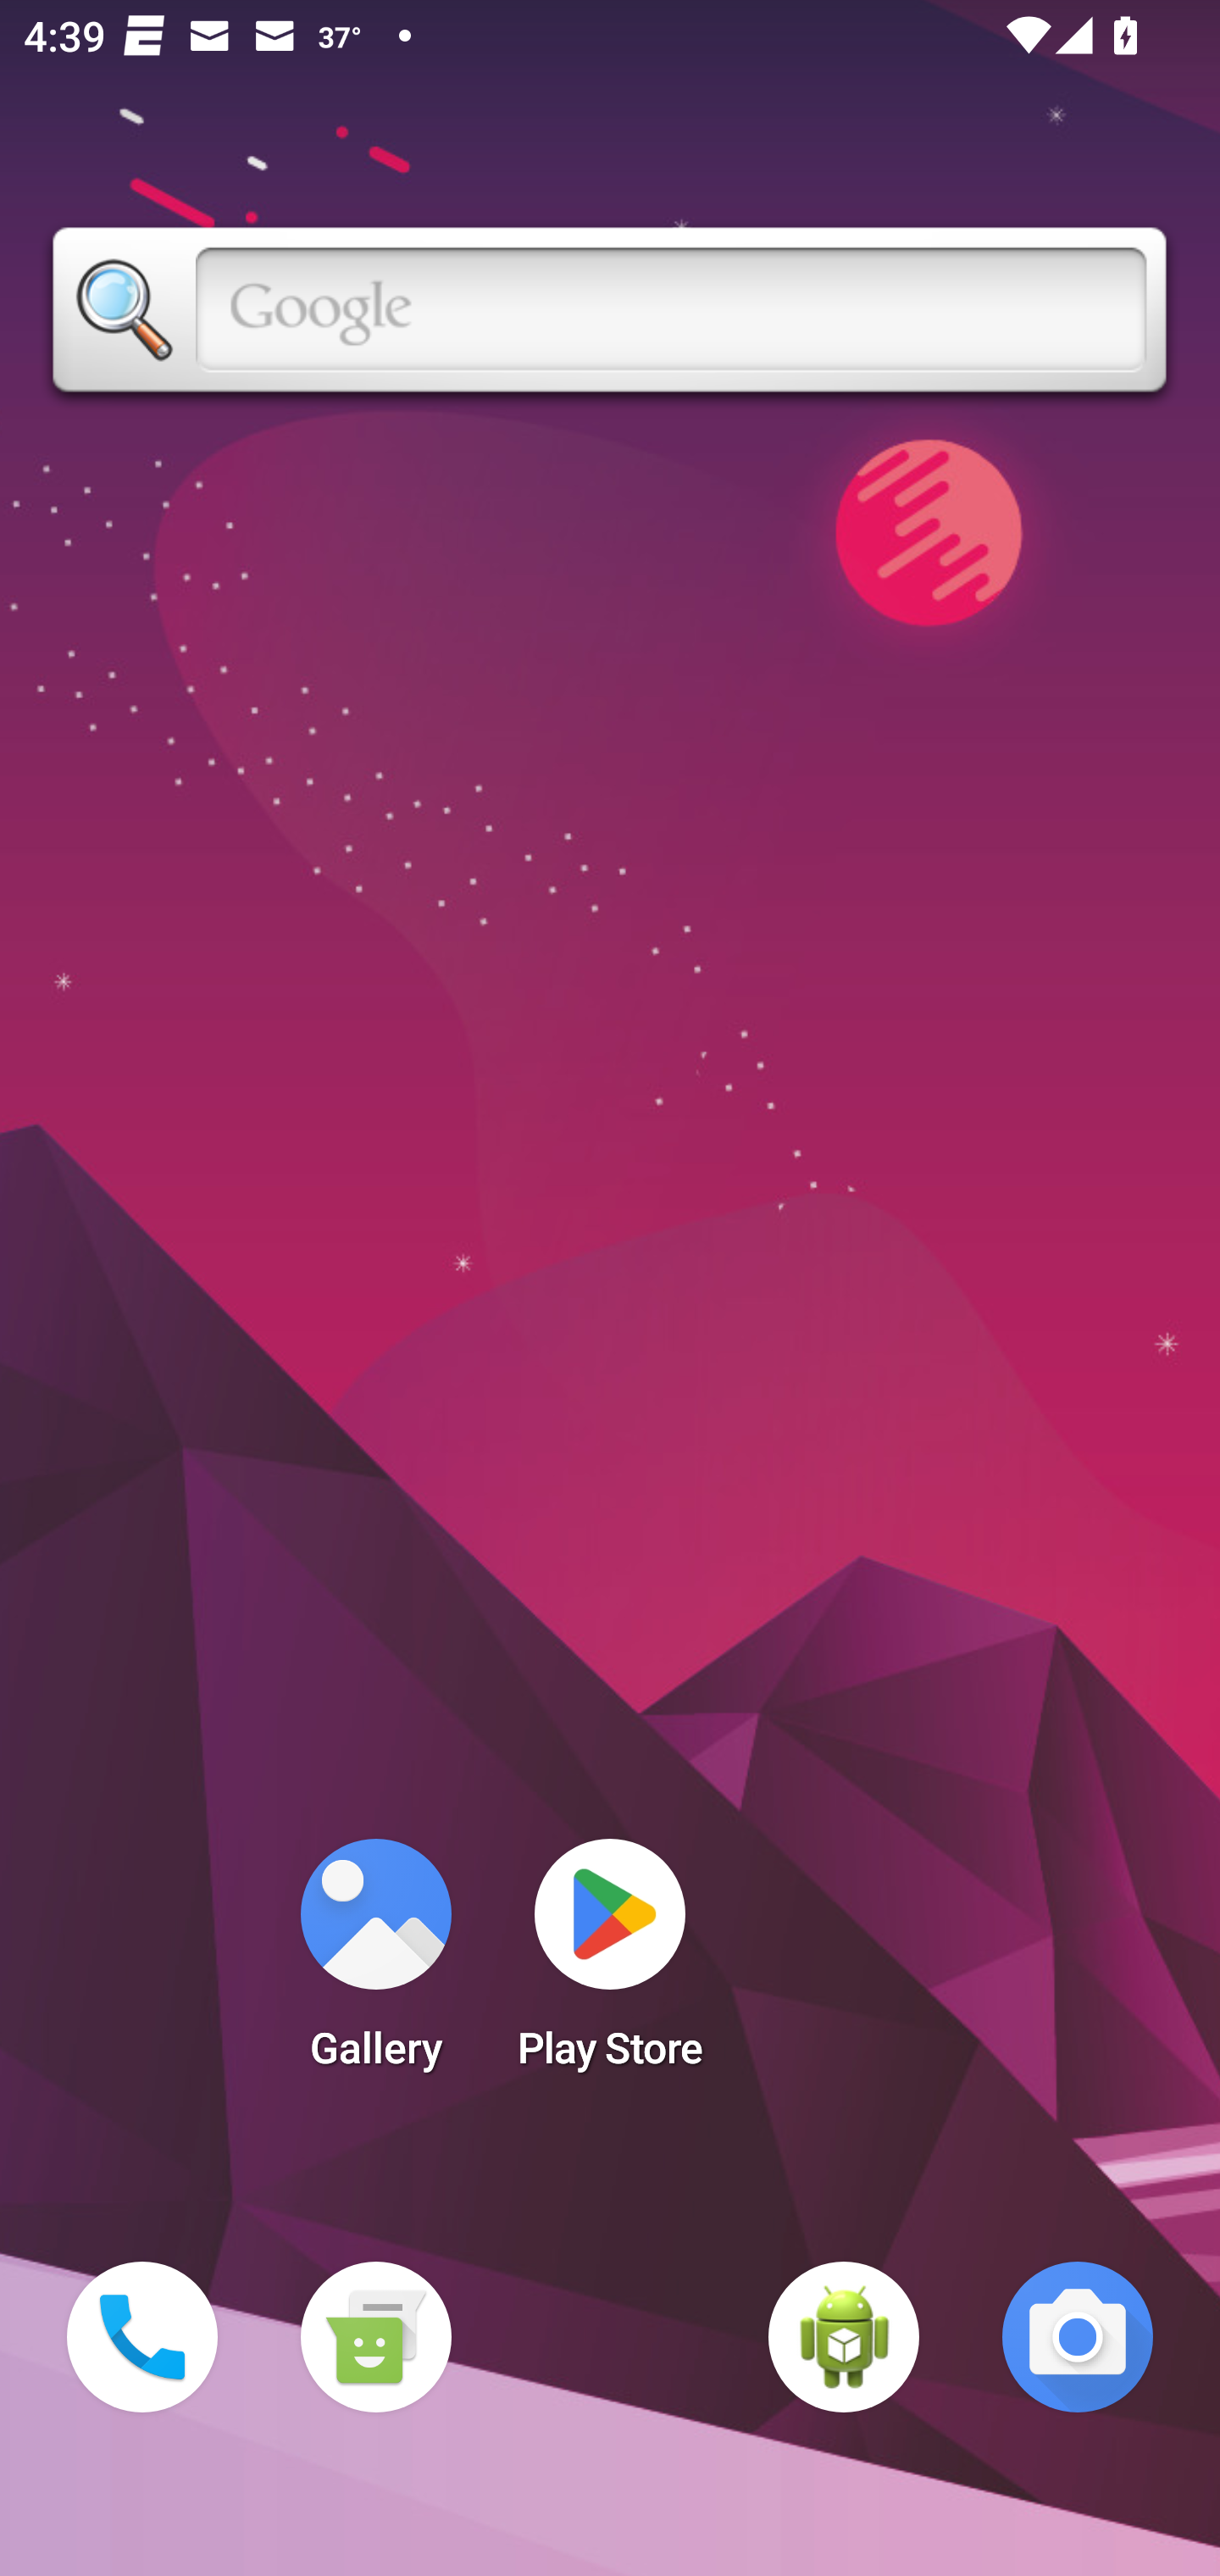  I want to click on Gallery, so click(375, 1964).